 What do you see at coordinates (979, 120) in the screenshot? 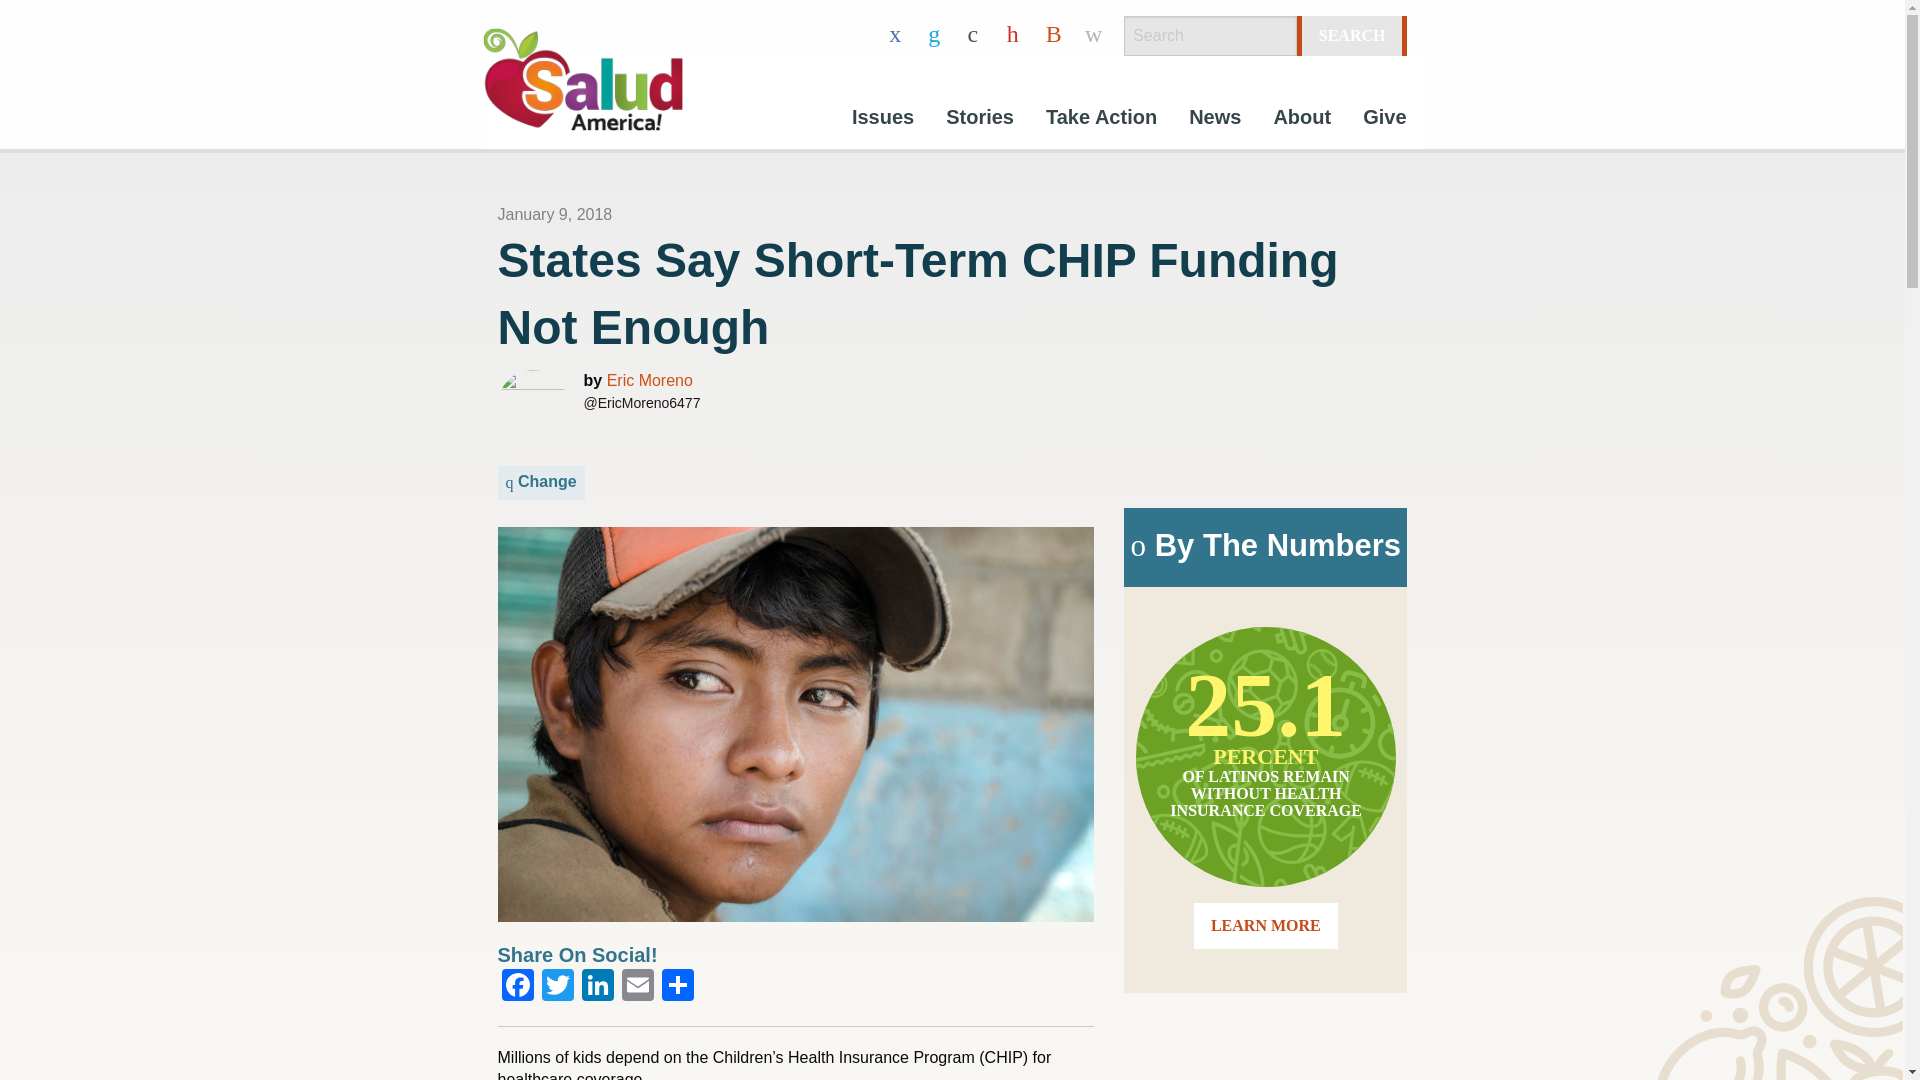
I see `Stories` at bounding box center [979, 120].